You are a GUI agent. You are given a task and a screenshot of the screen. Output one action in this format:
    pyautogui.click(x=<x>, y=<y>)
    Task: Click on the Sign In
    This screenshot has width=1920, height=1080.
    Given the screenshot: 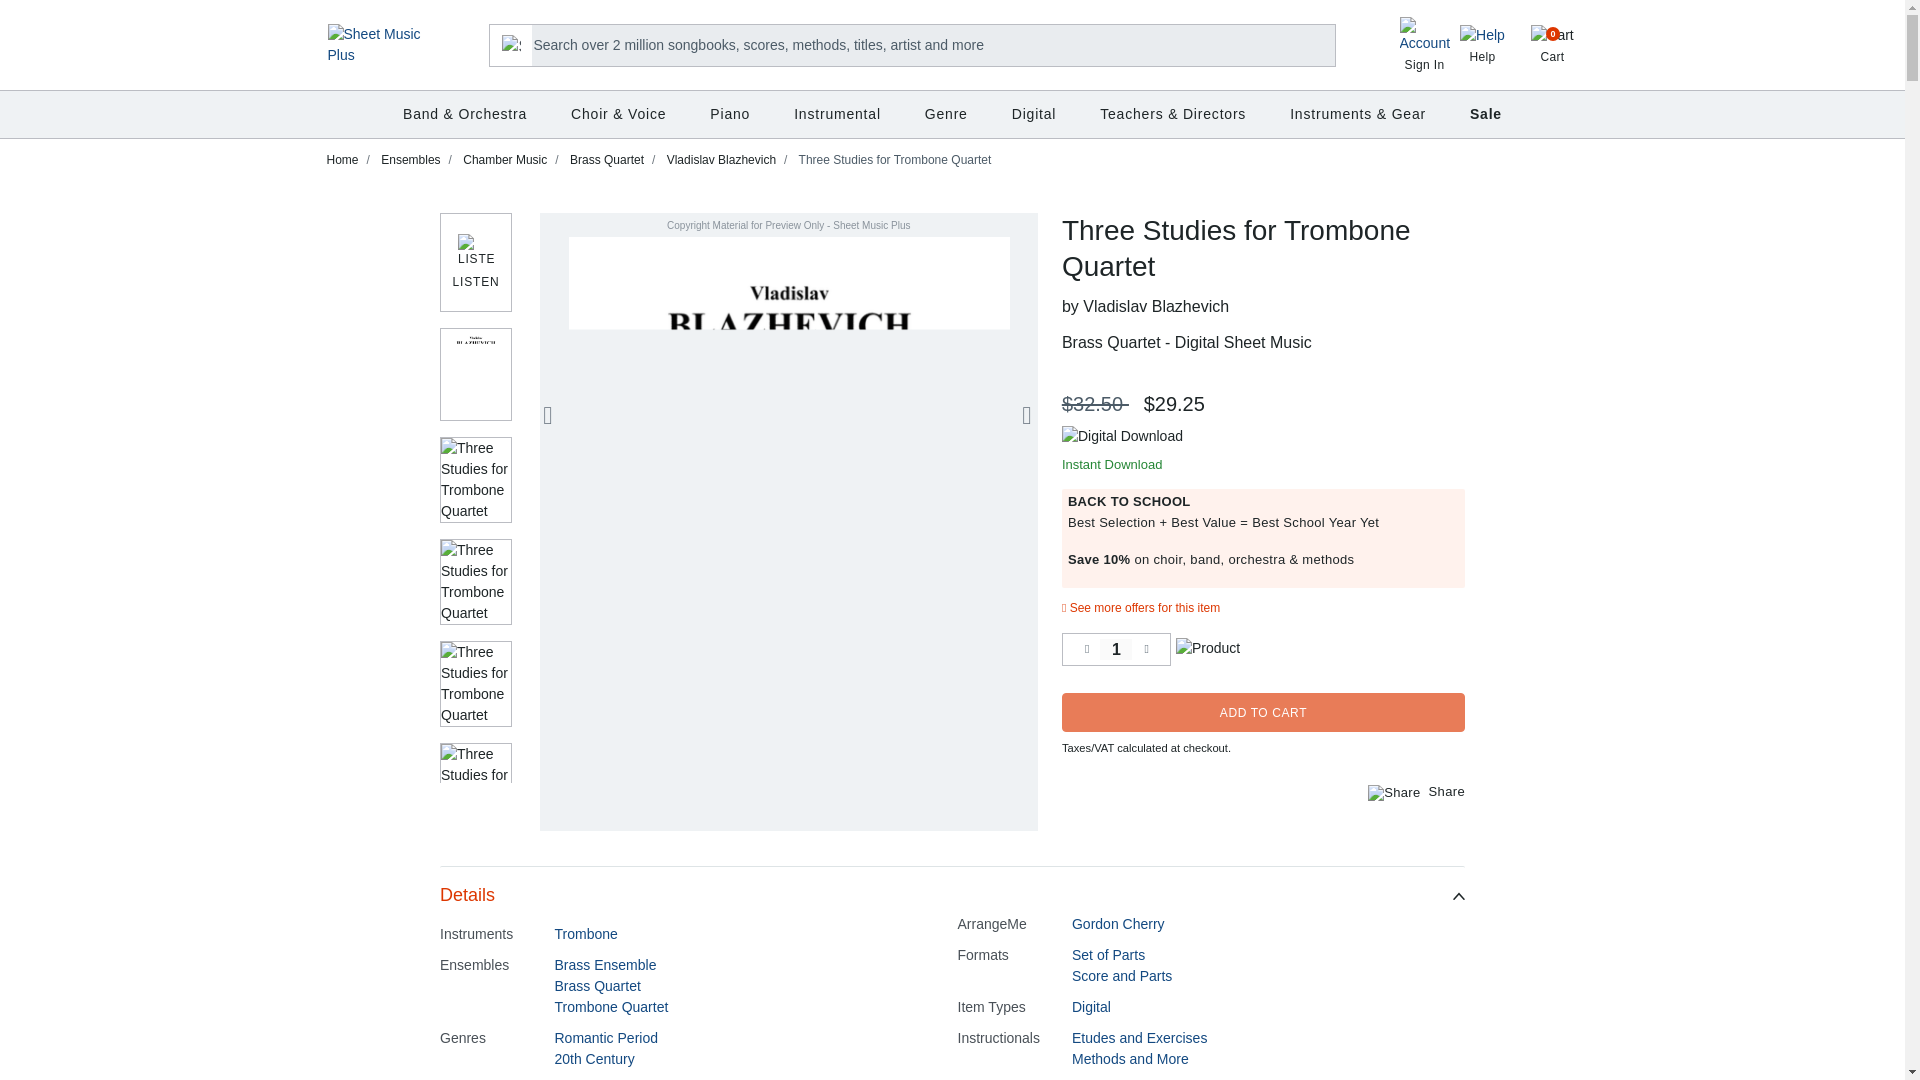 What is the action you would take?
    pyautogui.click(x=1424, y=49)
    